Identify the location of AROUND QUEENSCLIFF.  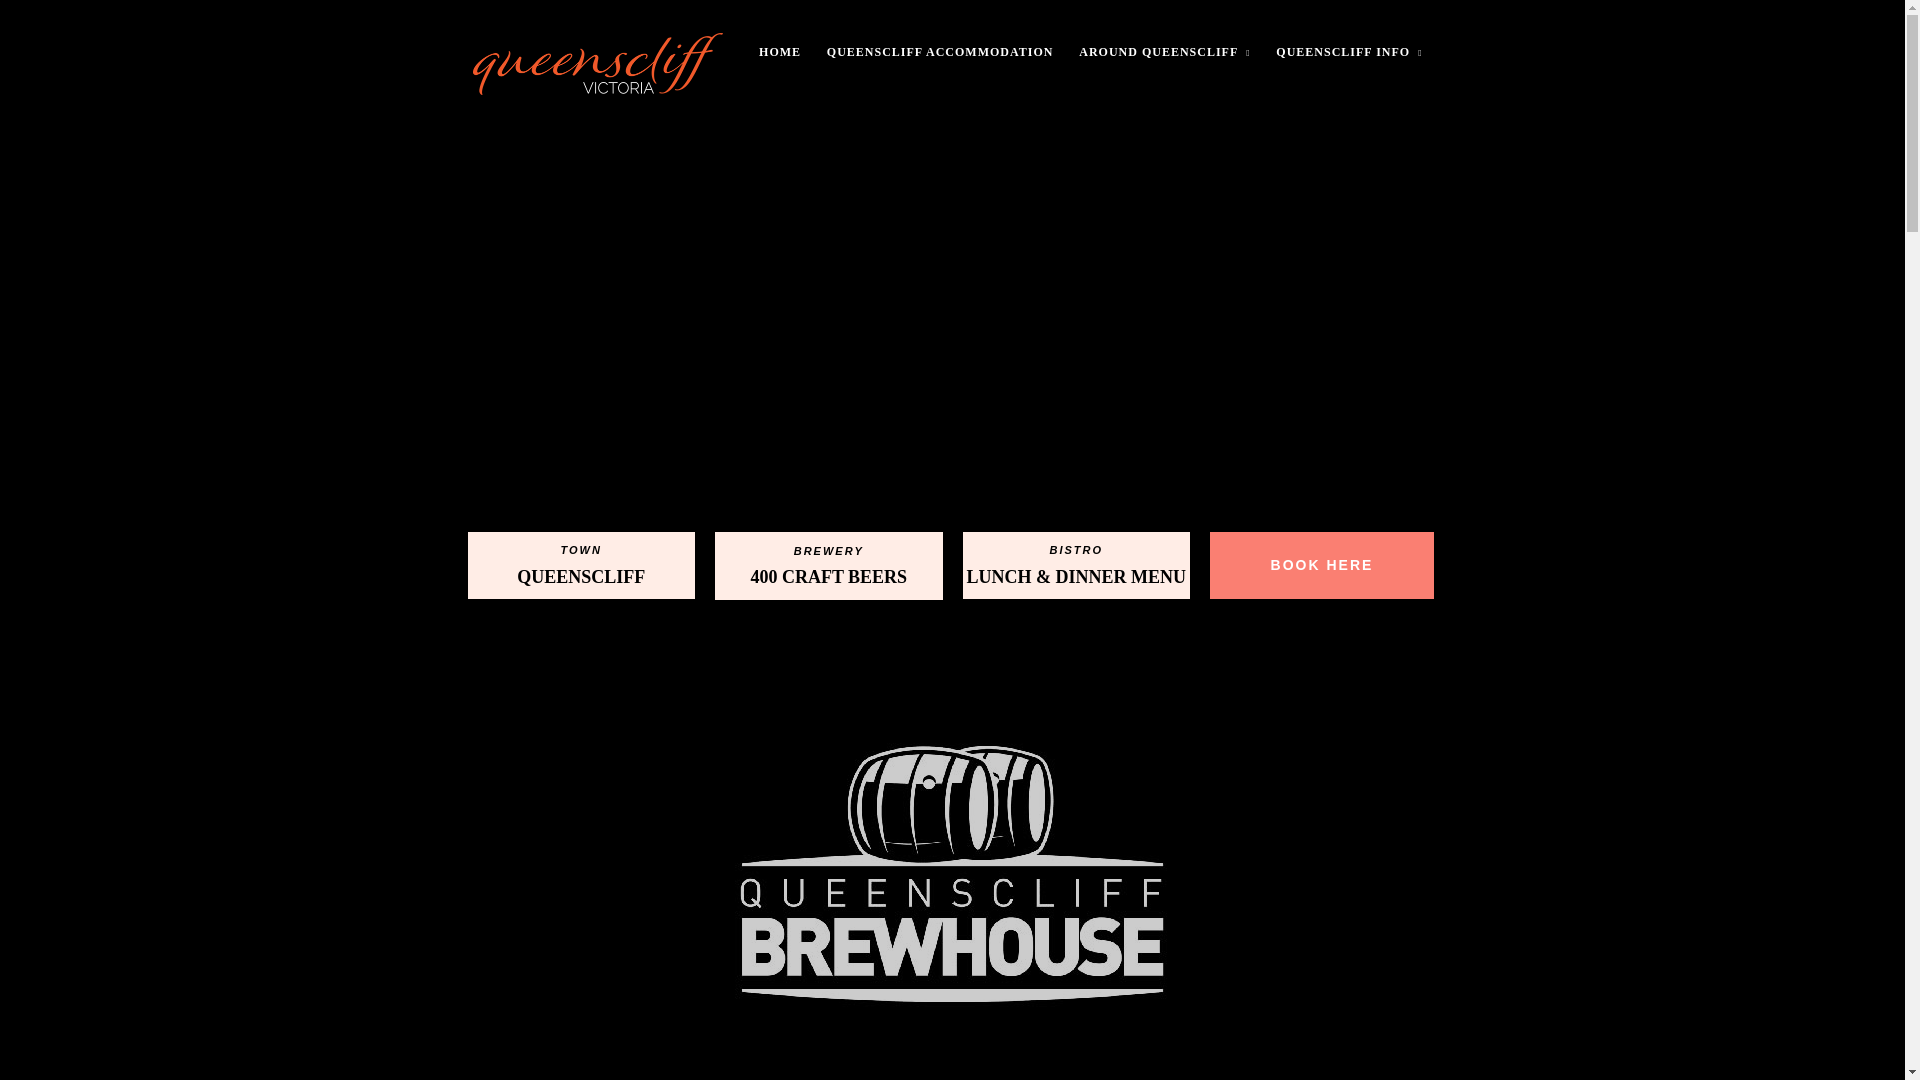
(1164, 68).